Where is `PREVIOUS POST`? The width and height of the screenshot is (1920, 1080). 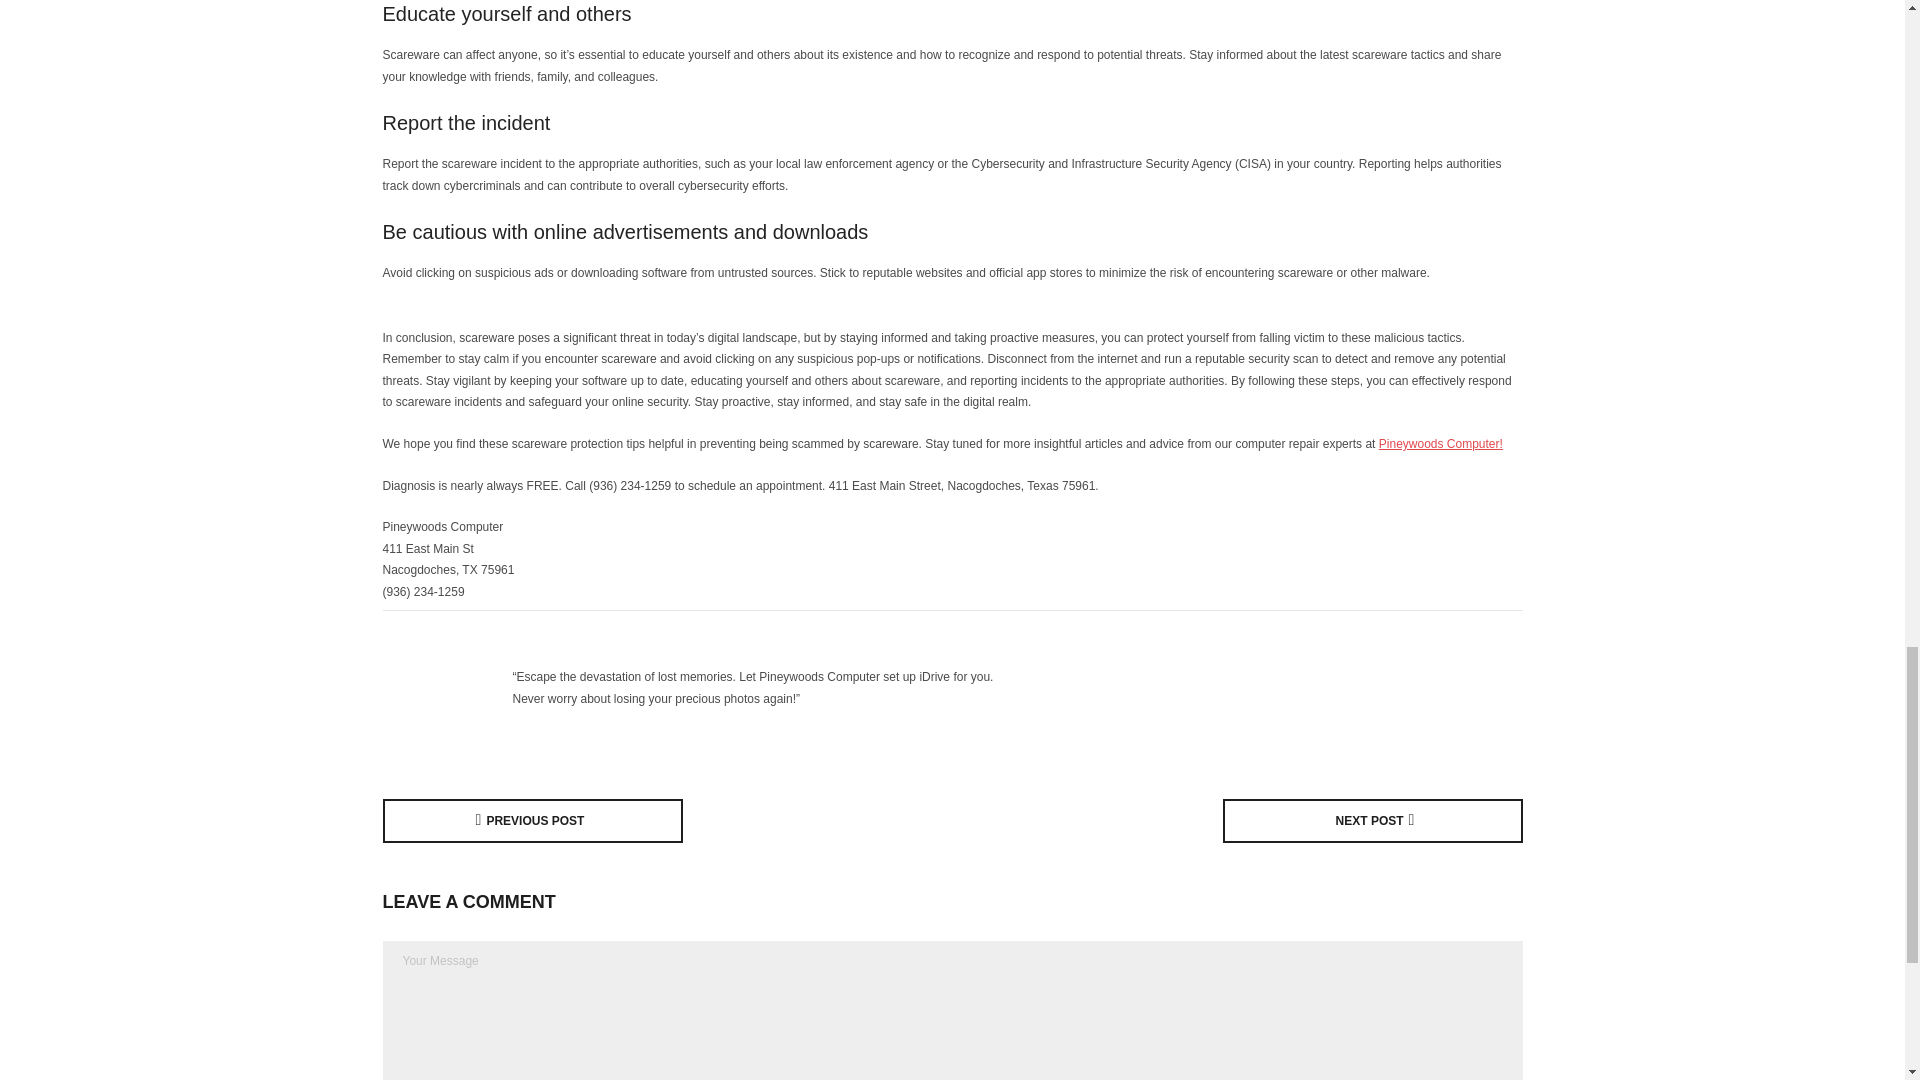
PREVIOUS POST is located at coordinates (532, 821).